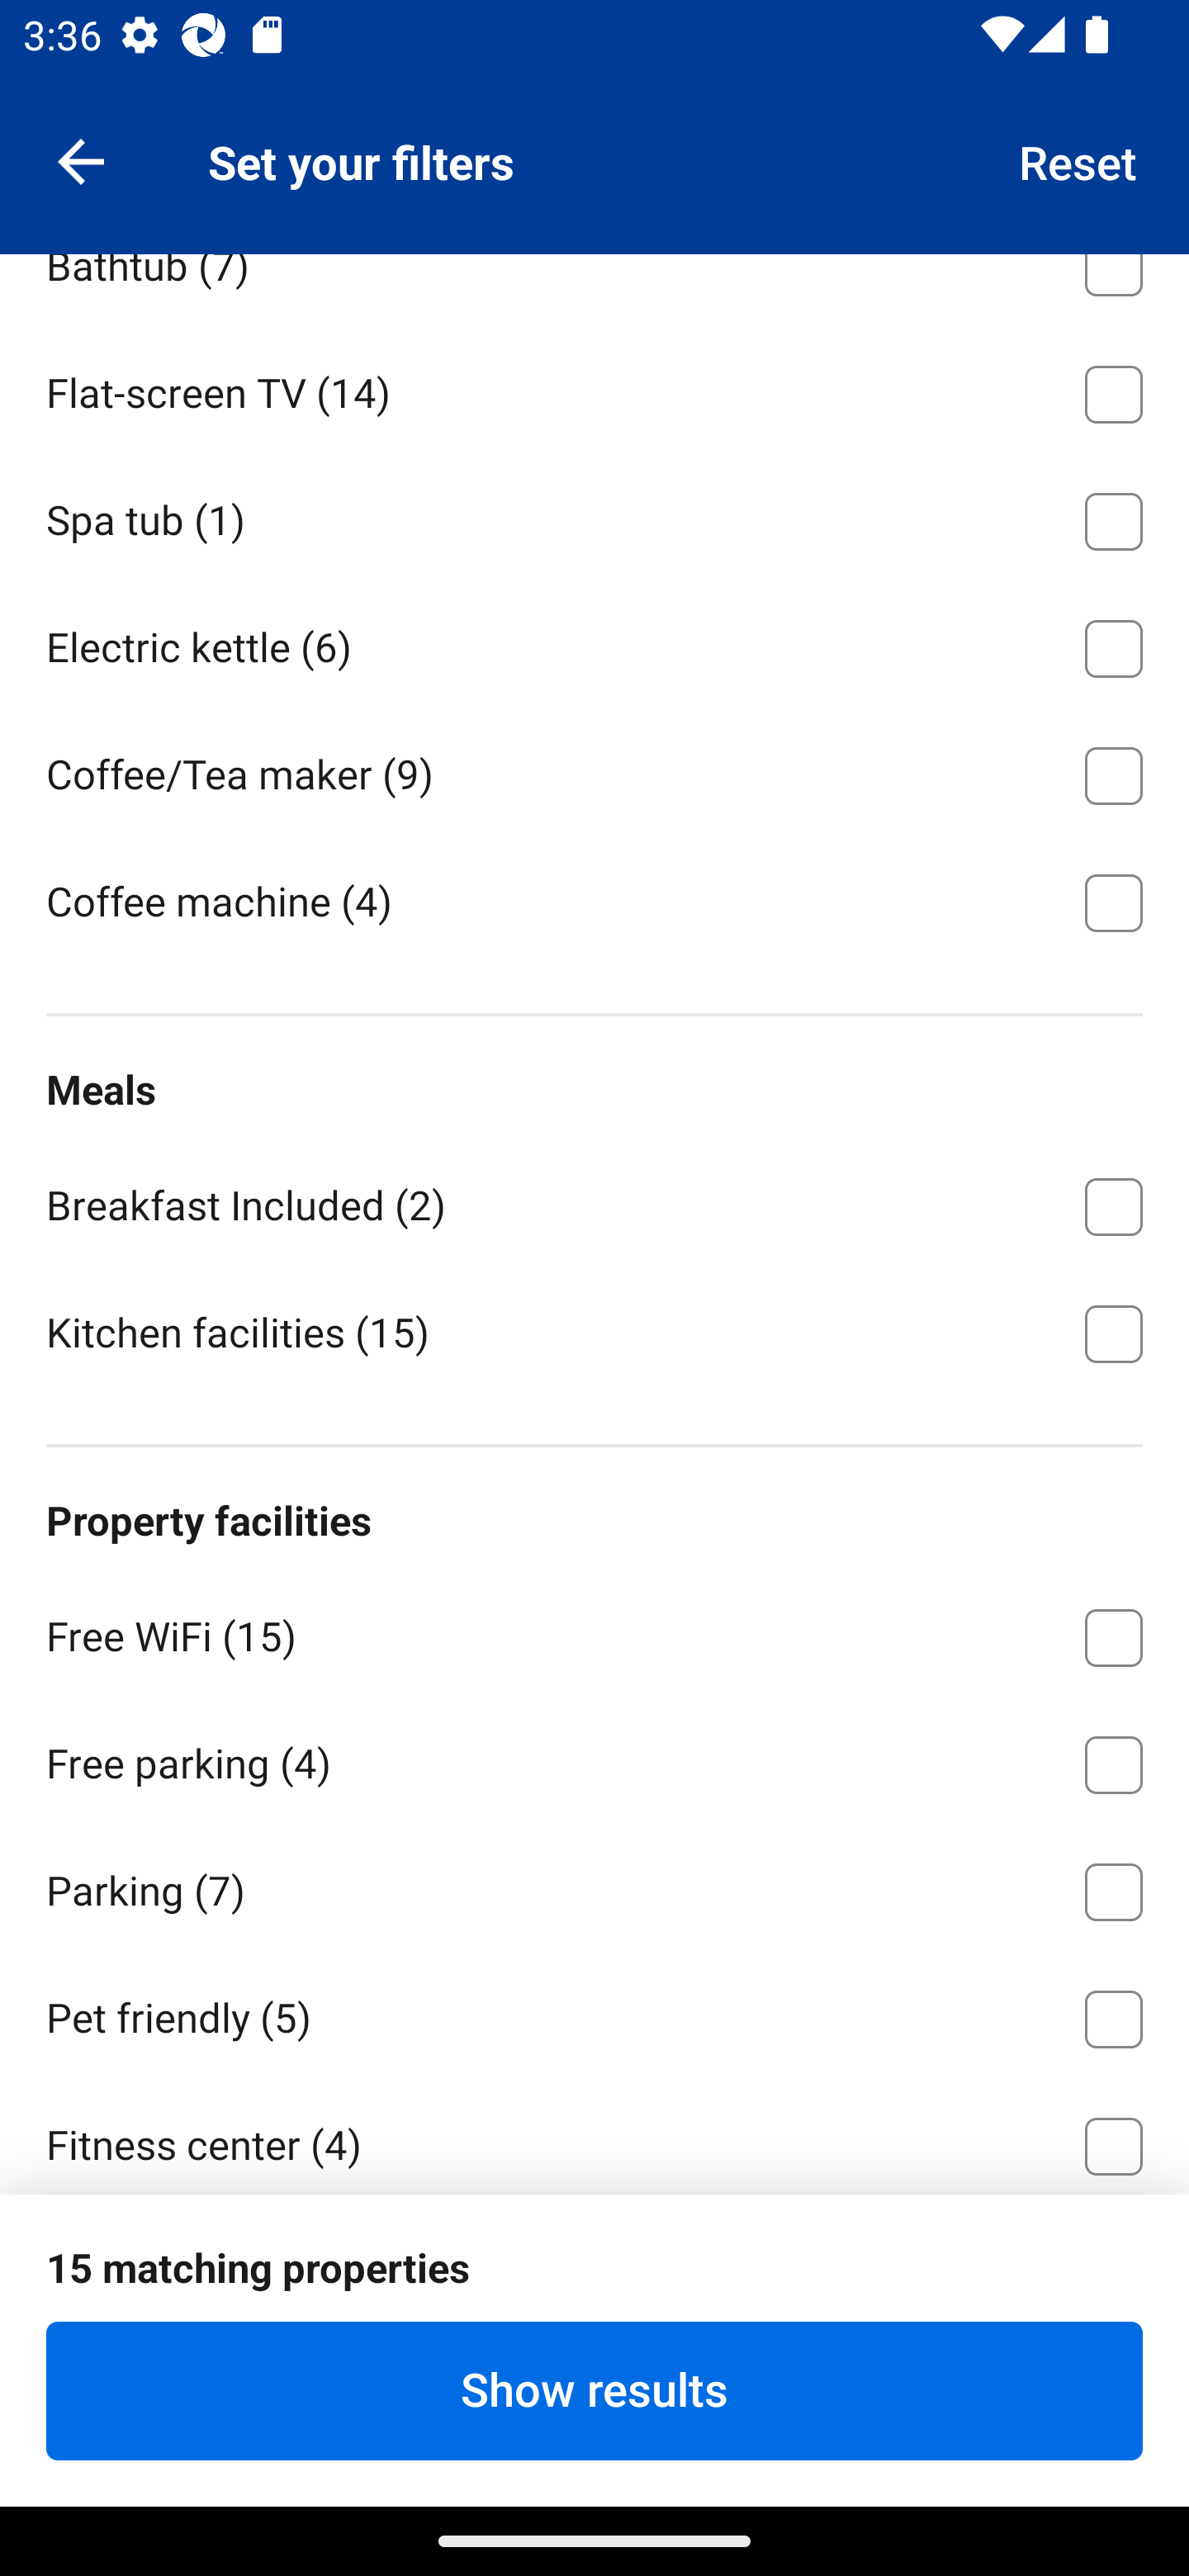 Image resolution: width=1189 pixels, height=2576 pixels. What do you see at coordinates (594, 289) in the screenshot?
I see `Bathtub ⁦(7)` at bounding box center [594, 289].